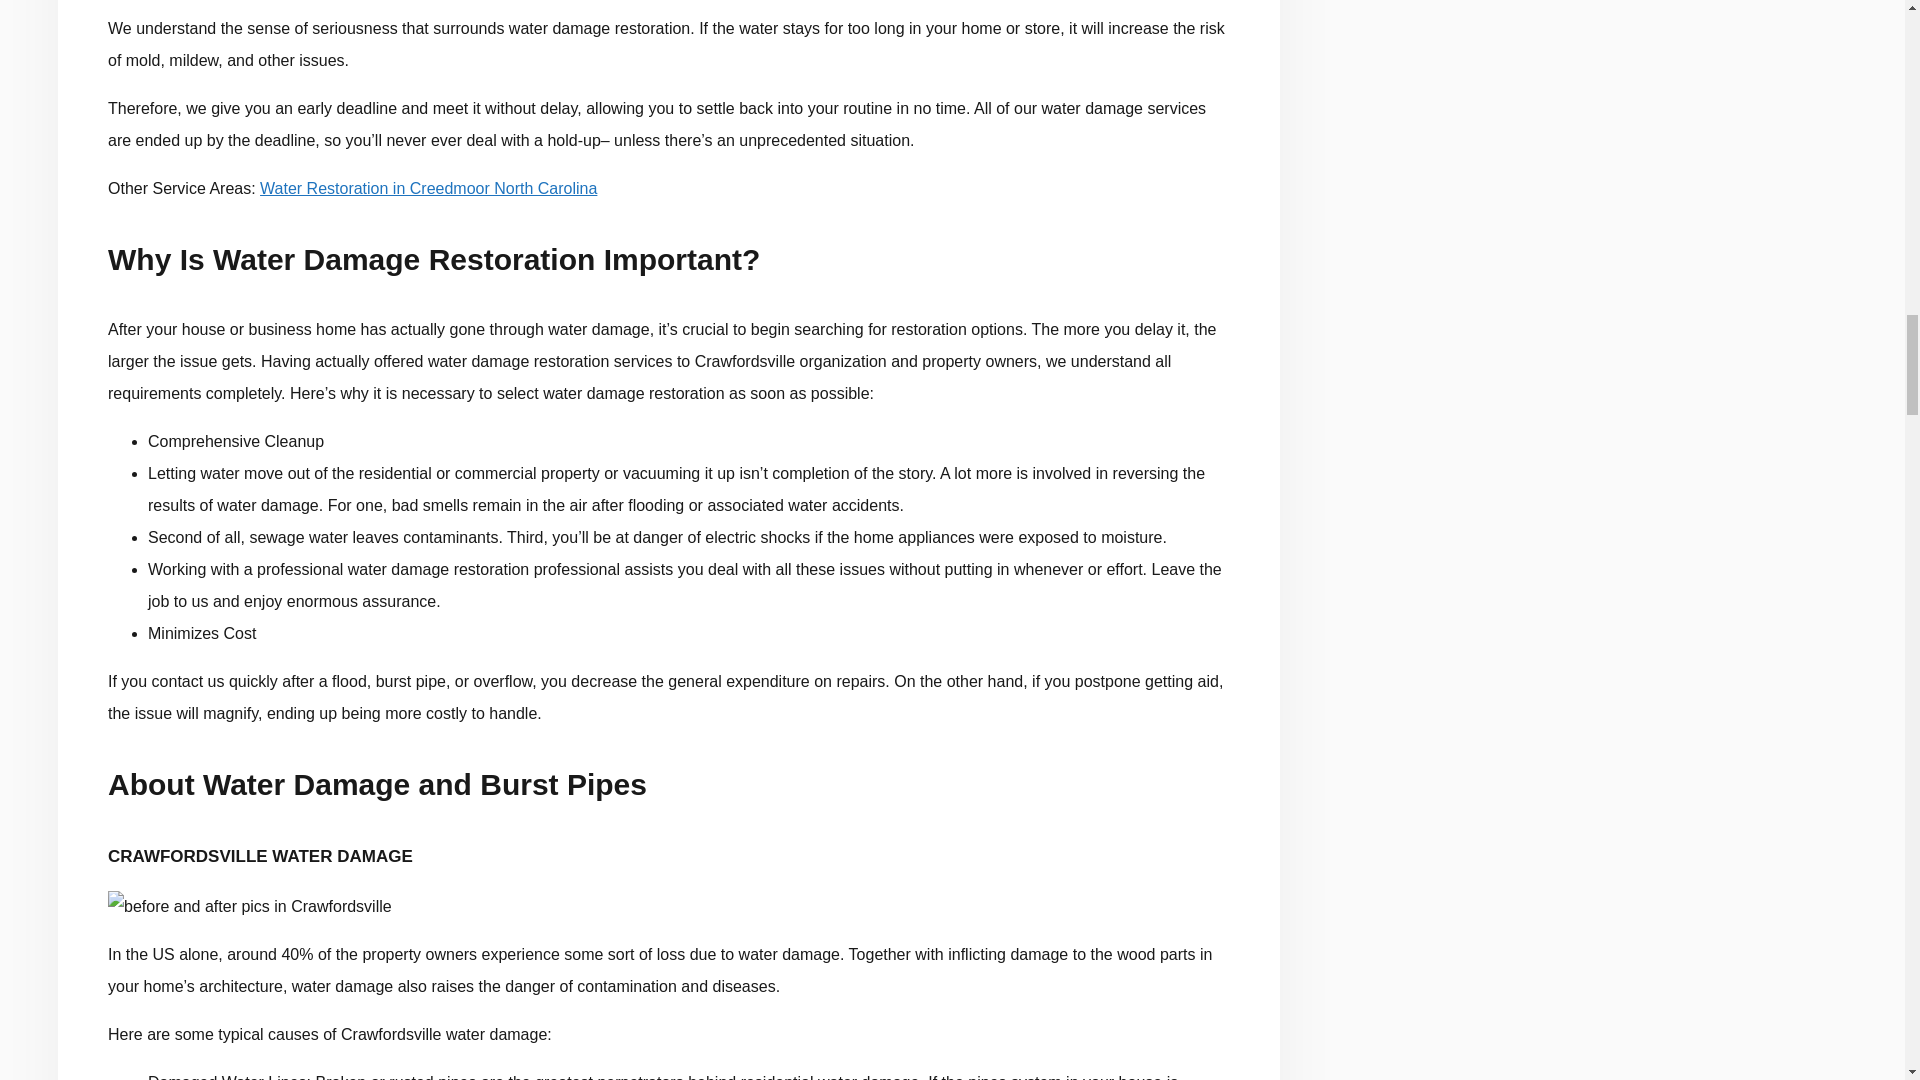  I want to click on Water Restoration in Creedmoor North Carolina, so click(428, 188).